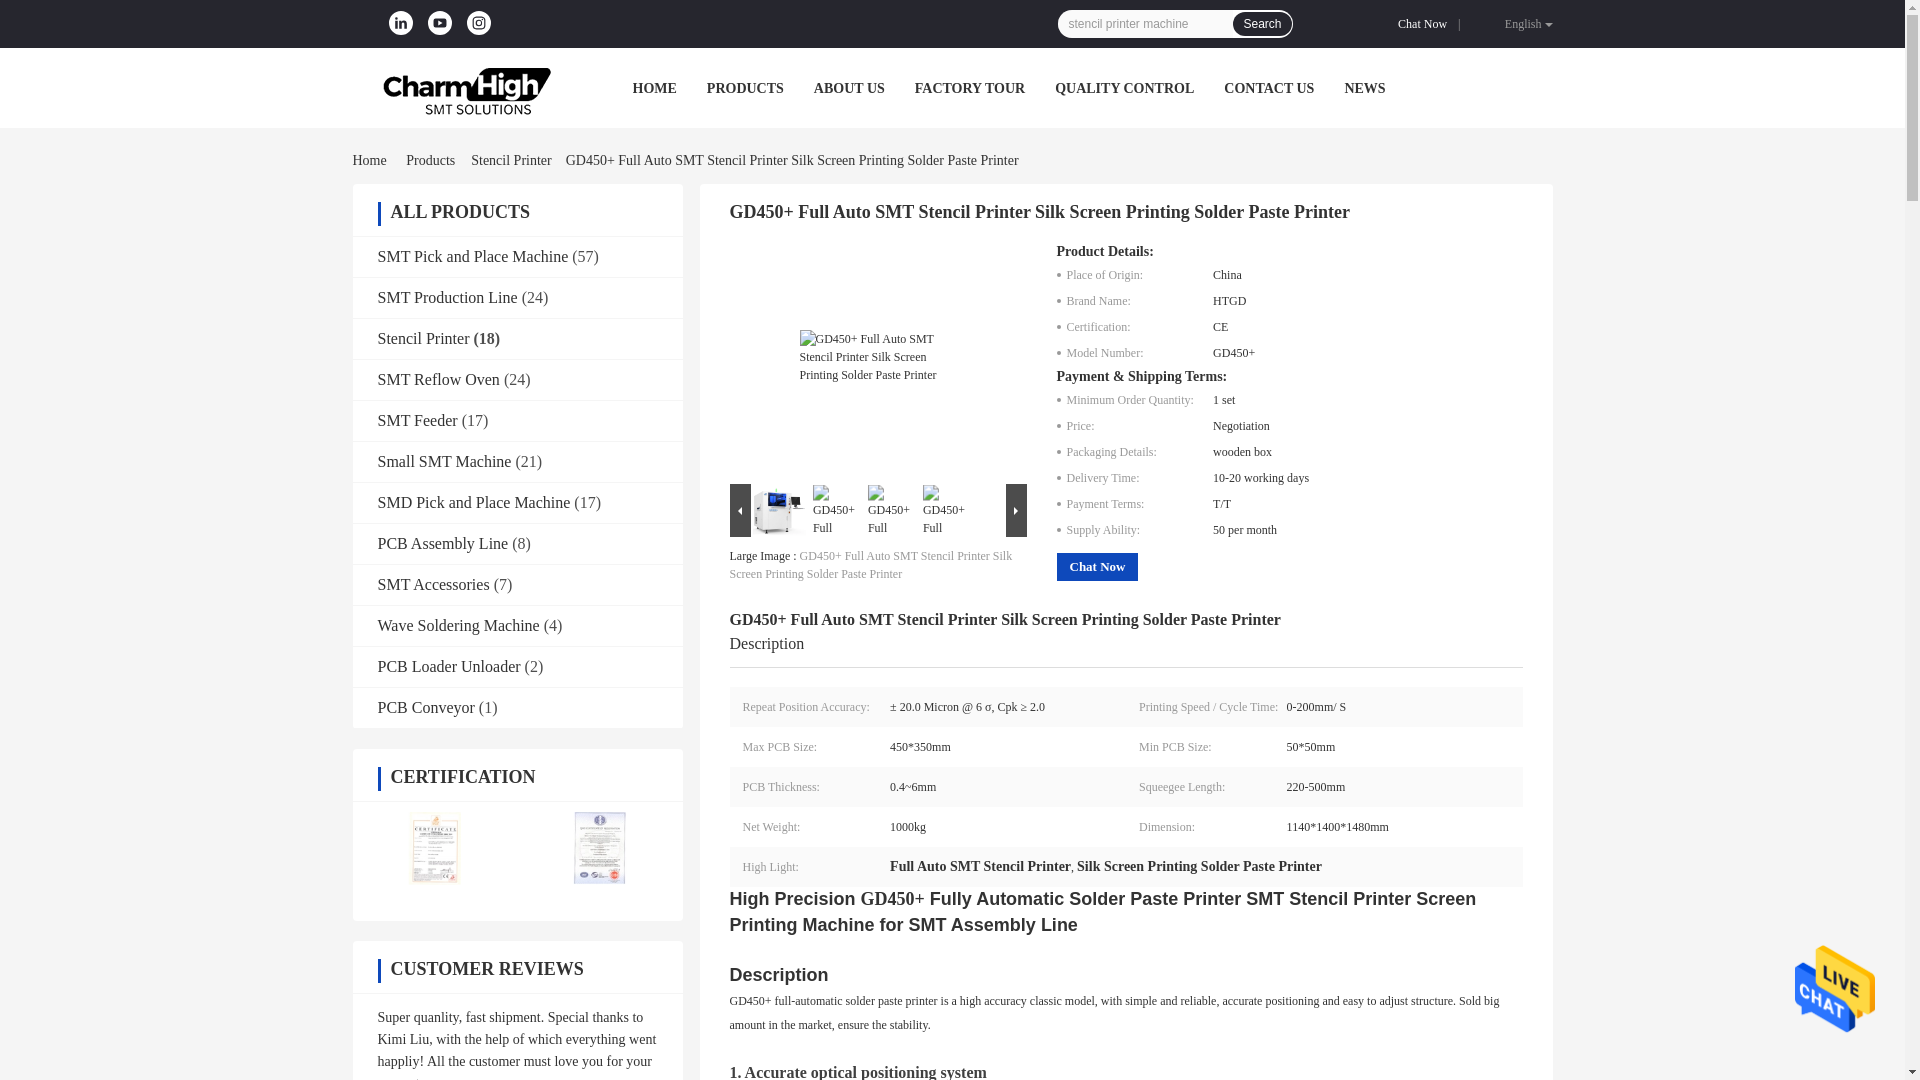  I want to click on Chat Now, so click(1426, 24).